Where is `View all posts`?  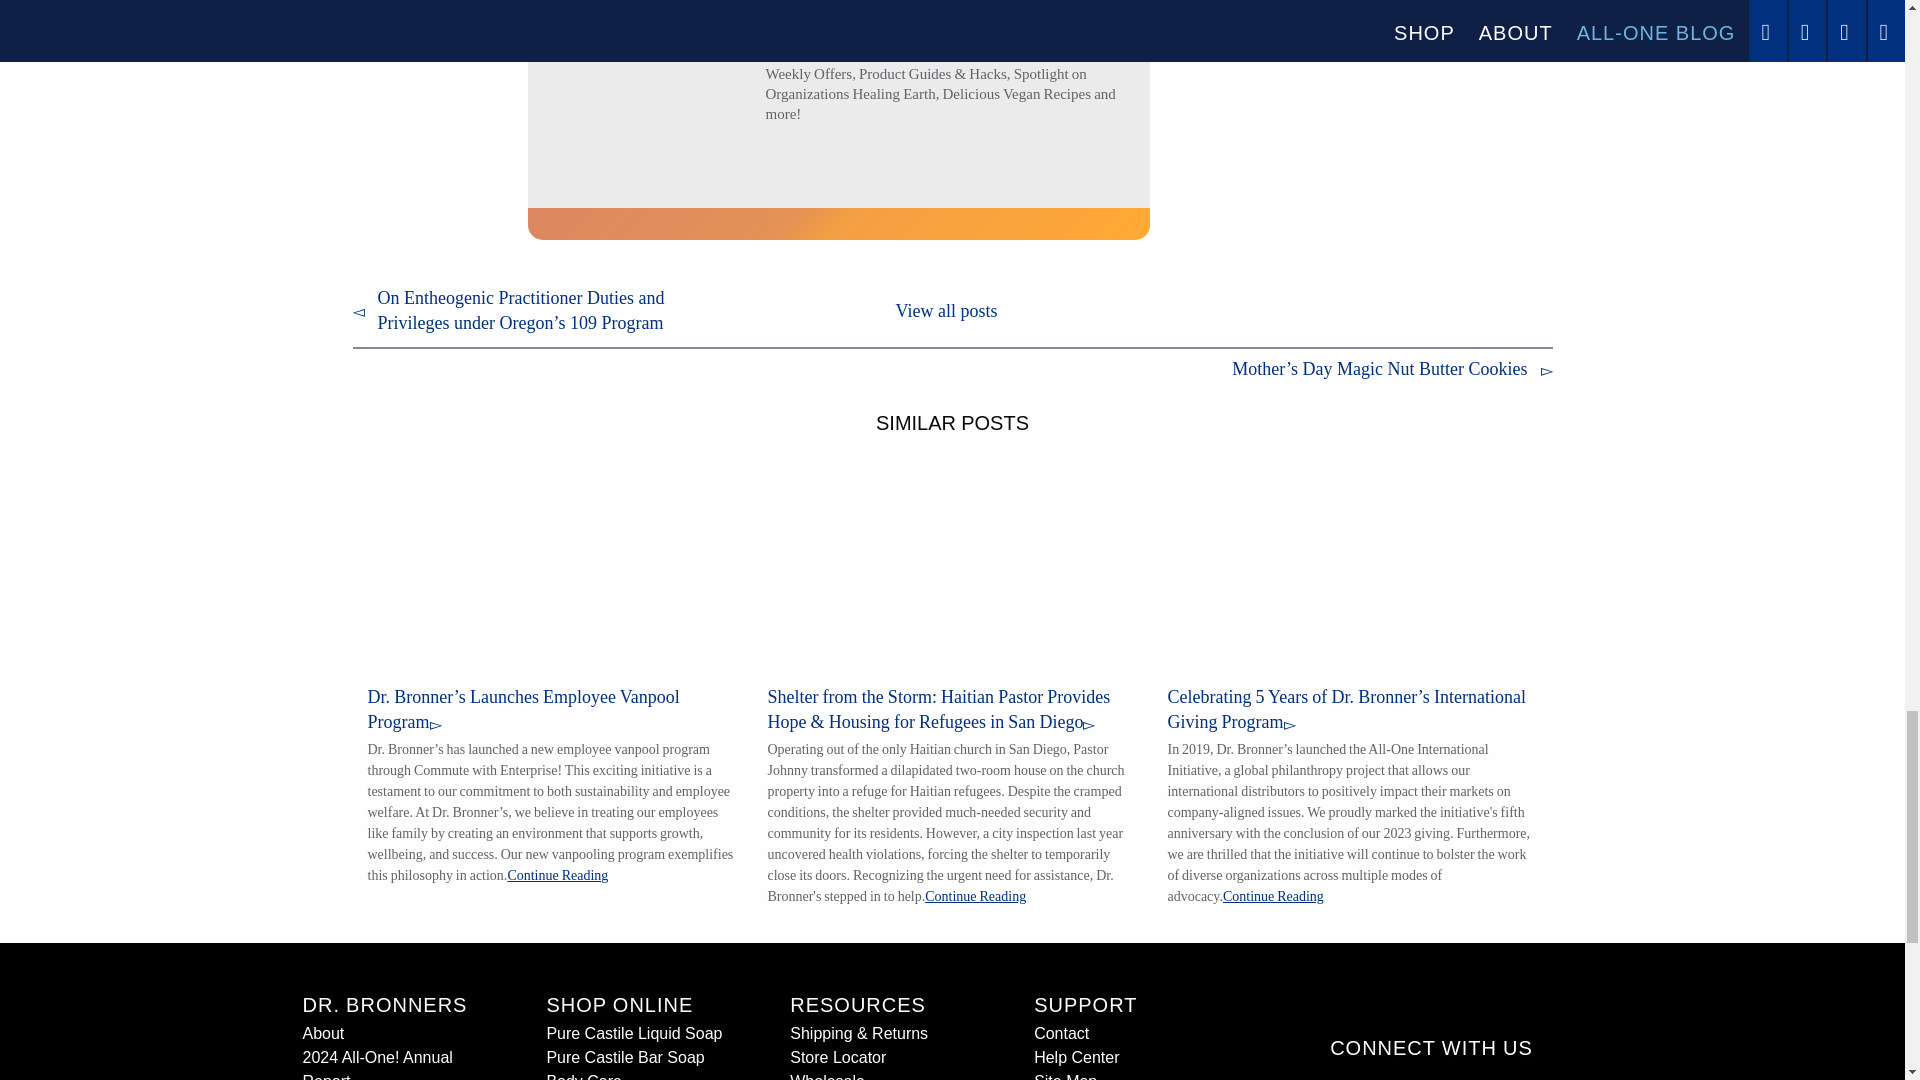 View all posts is located at coordinates (946, 310).